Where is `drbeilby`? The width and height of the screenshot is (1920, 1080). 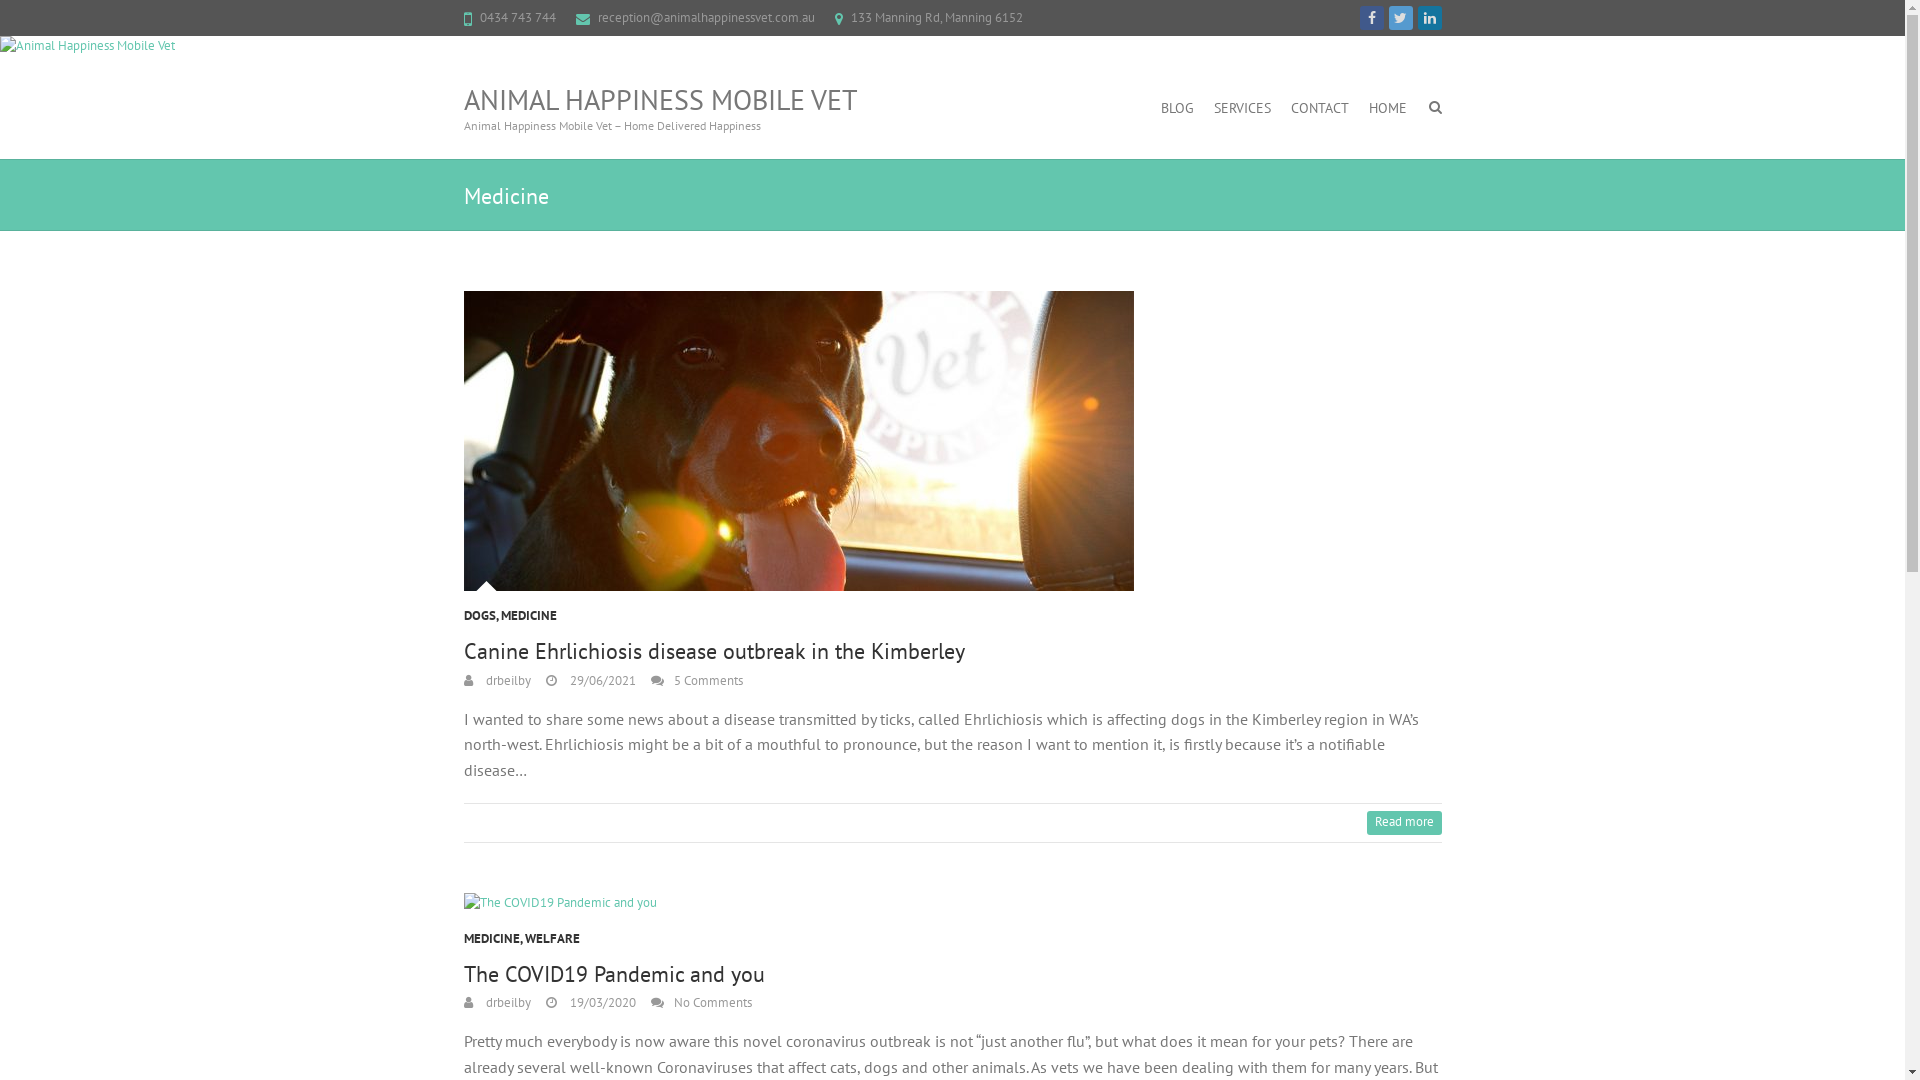
drbeilby is located at coordinates (498, 680).